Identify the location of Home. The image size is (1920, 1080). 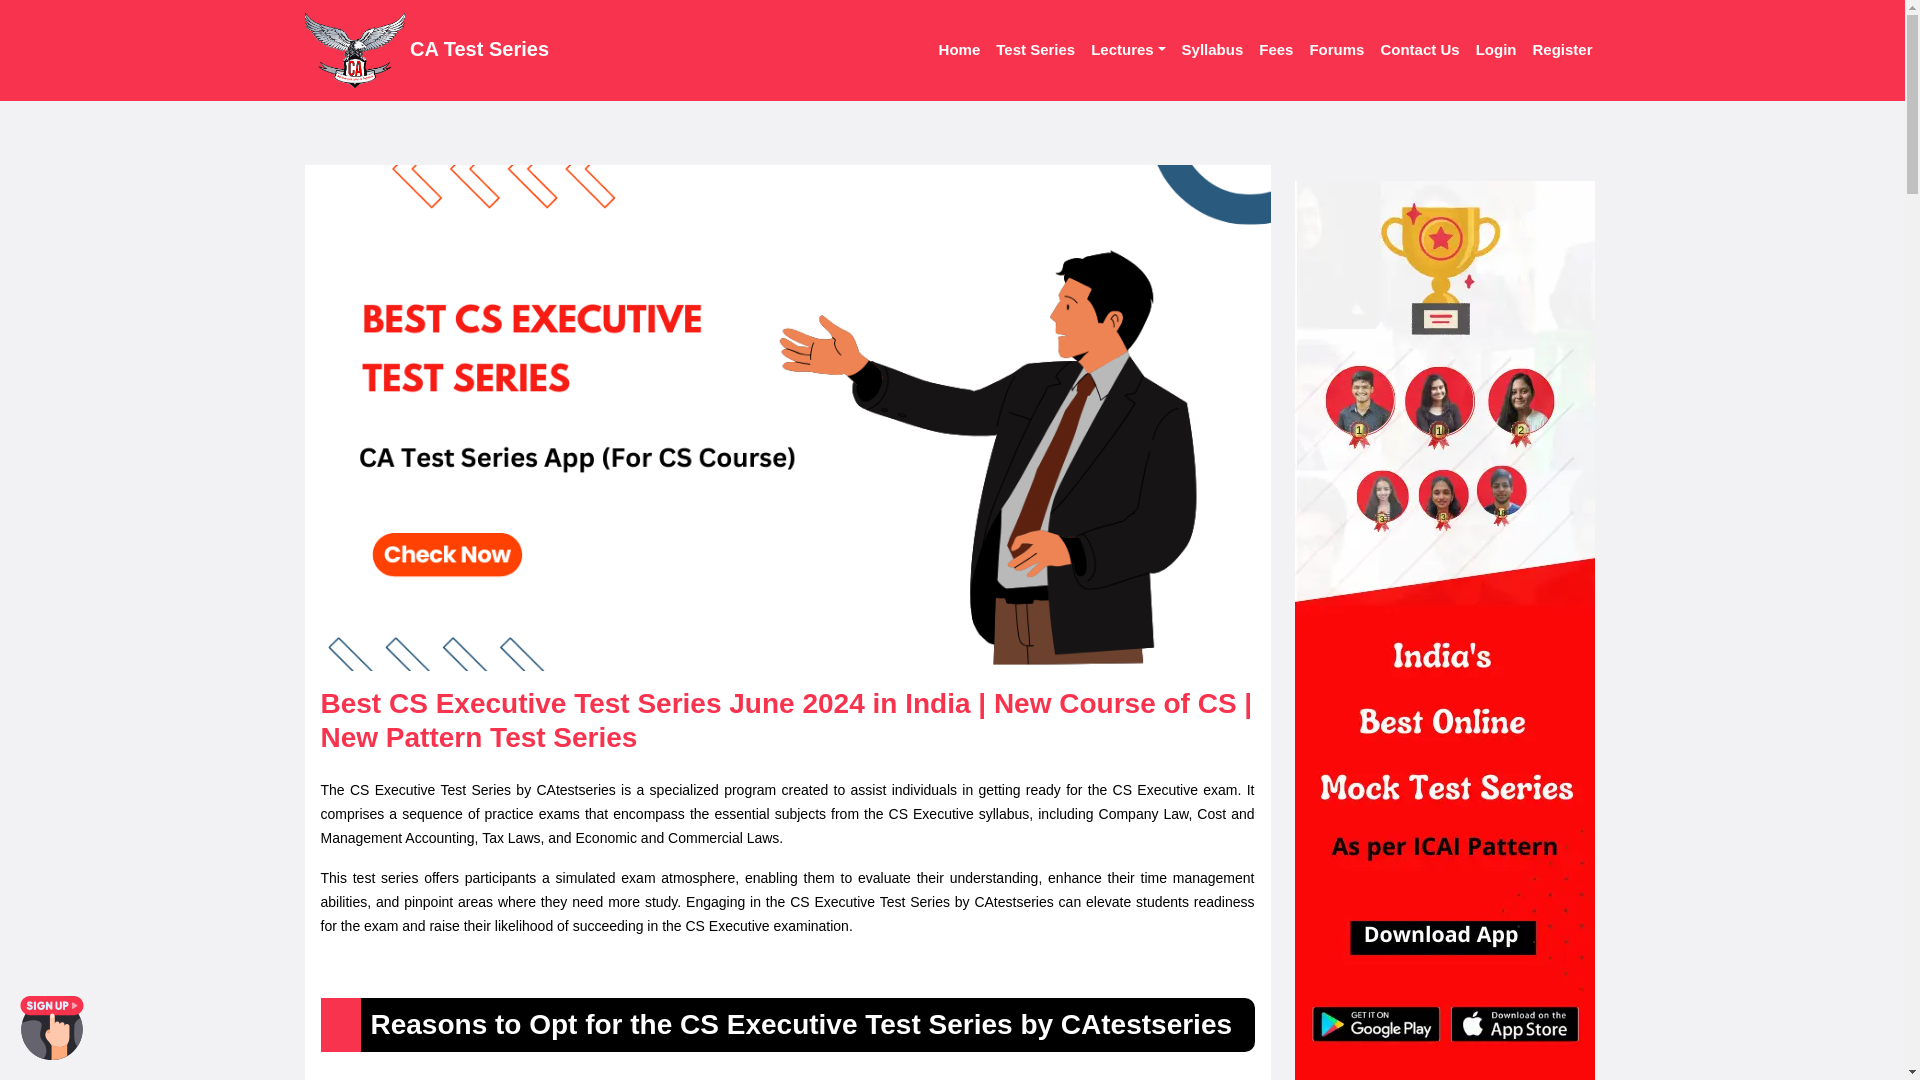
(960, 50).